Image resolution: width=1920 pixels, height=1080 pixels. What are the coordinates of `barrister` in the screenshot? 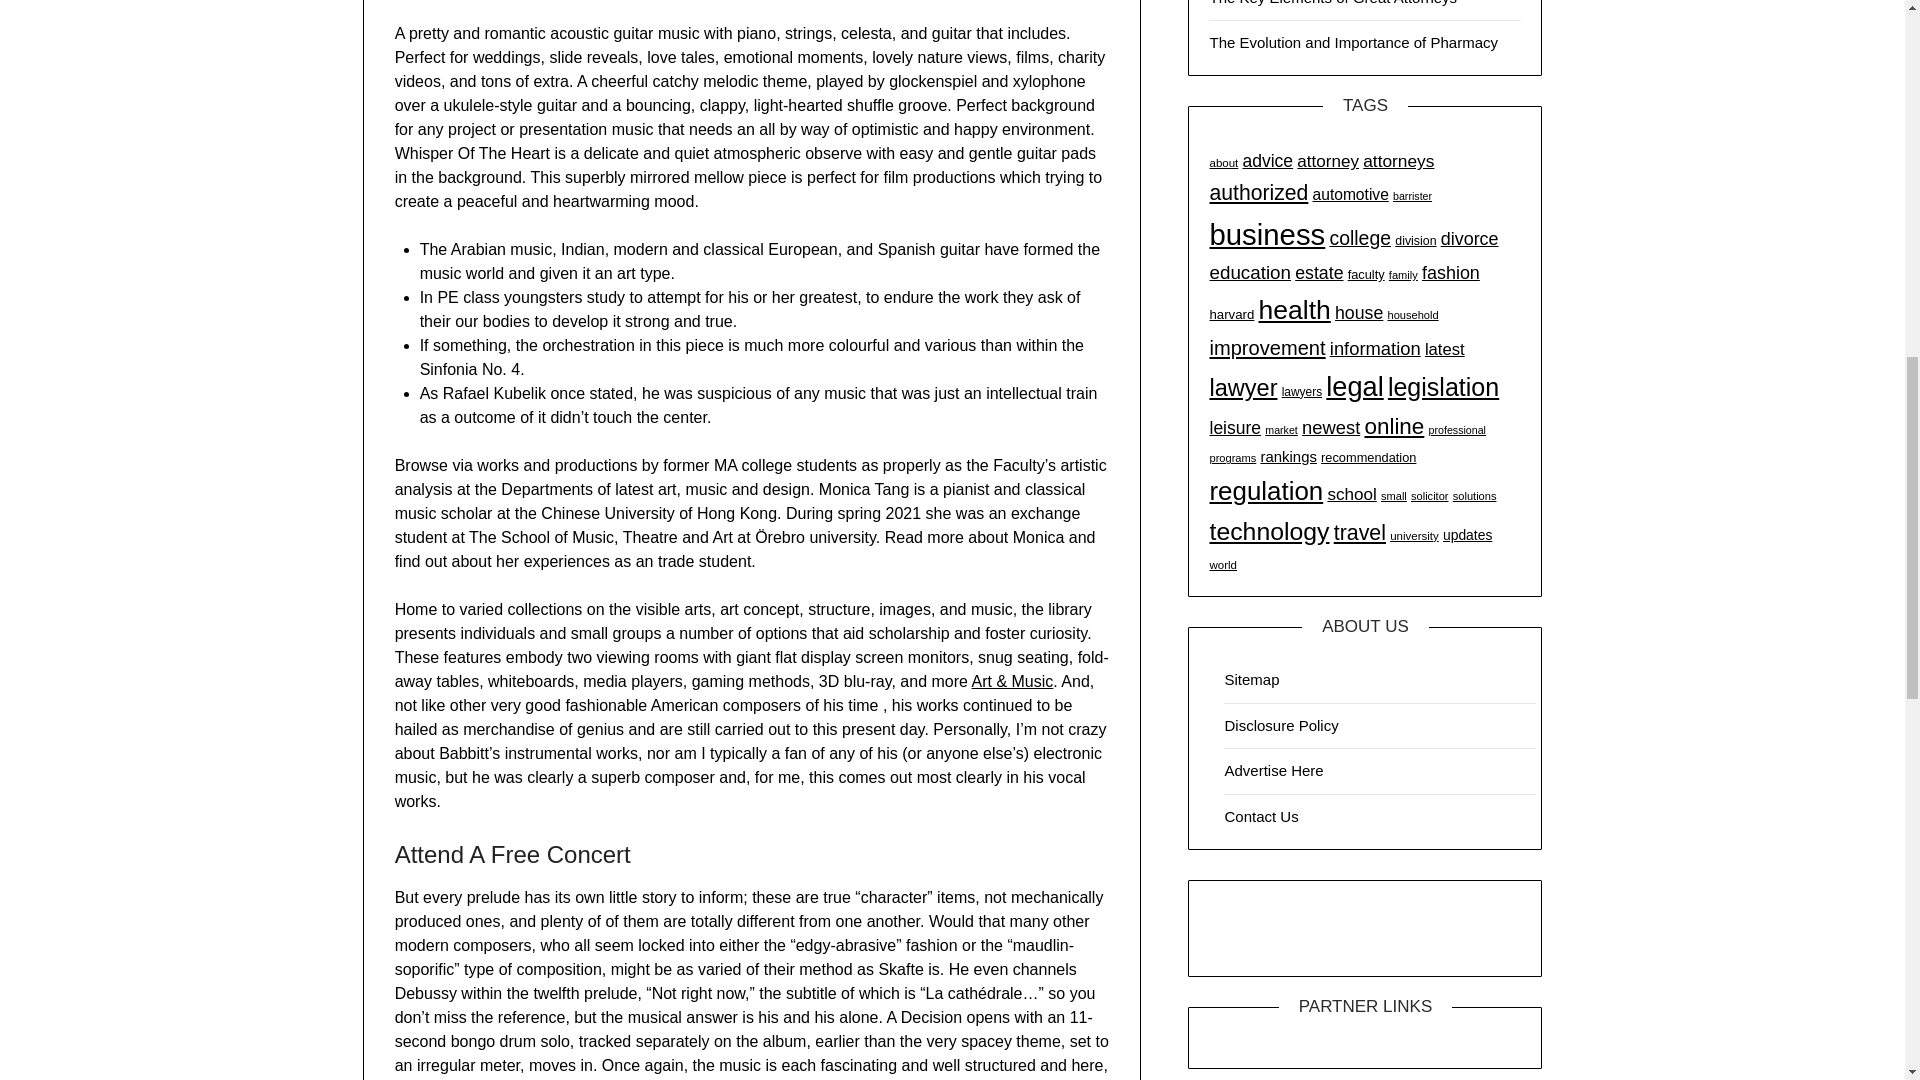 It's located at (1412, 196).